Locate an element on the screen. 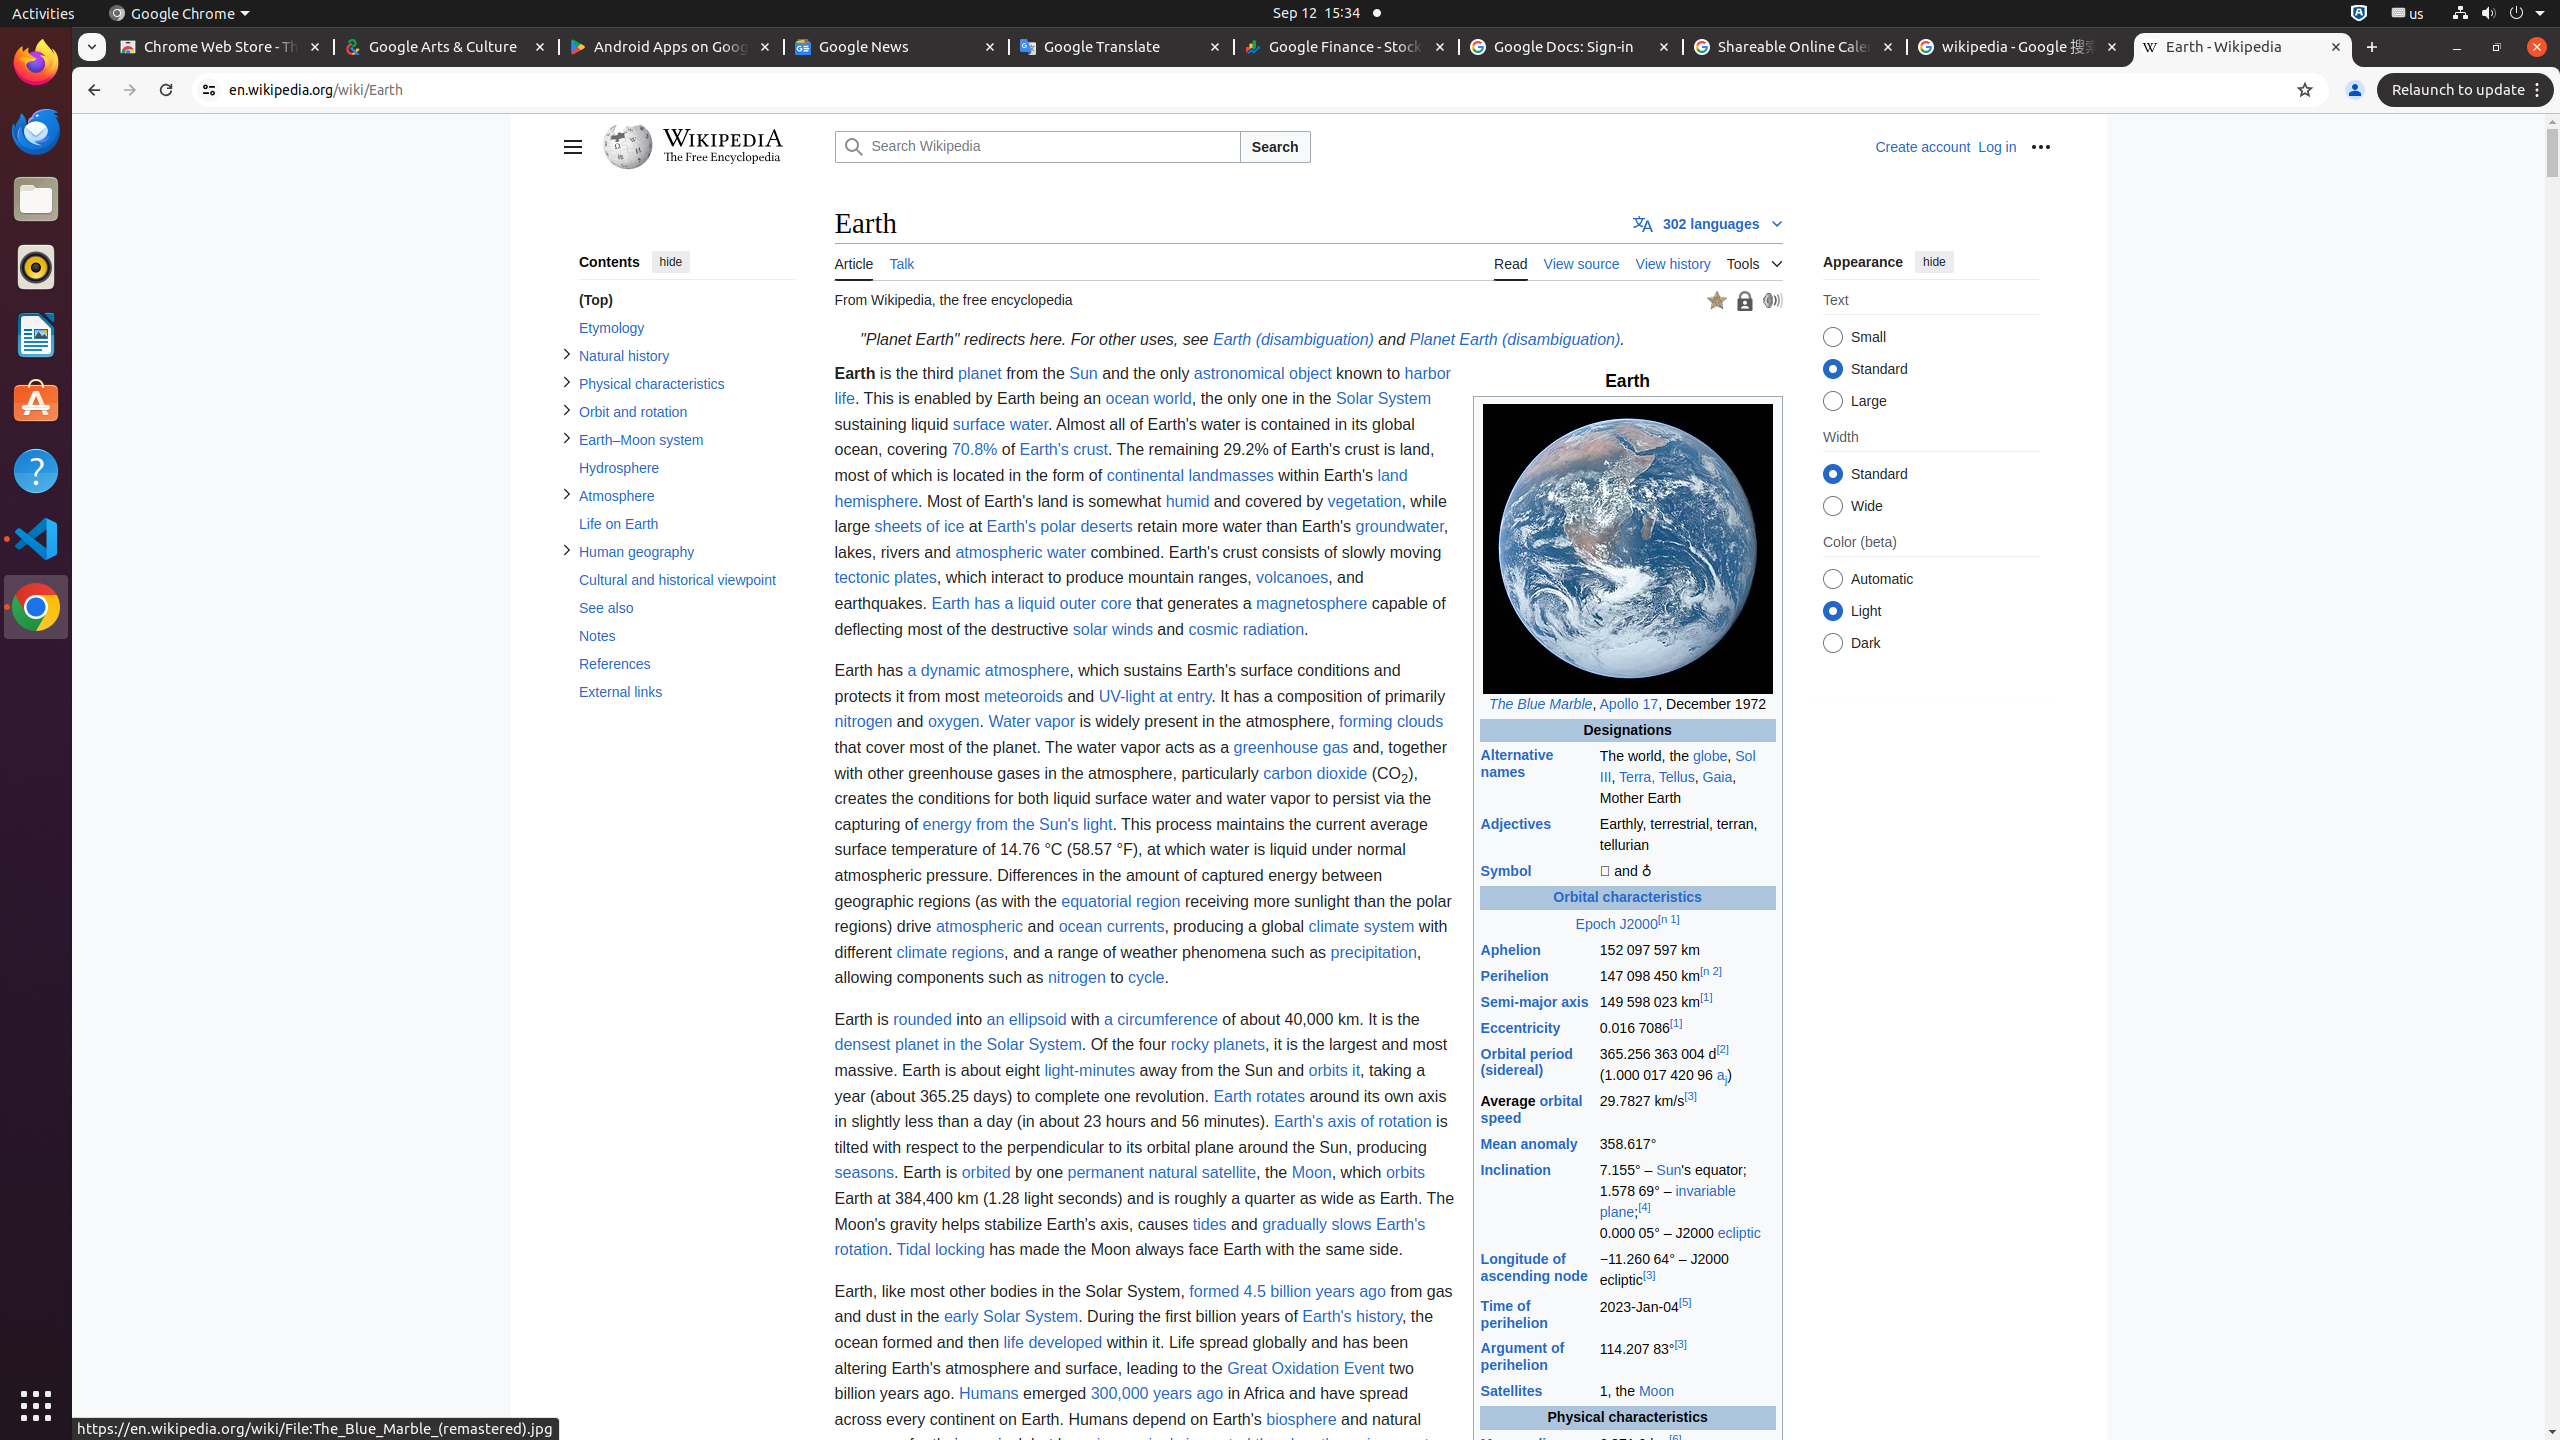 Image resolution: width=2560 pixels, height=1440 pixels. invariable plane is located at coordinates (1668, 1202).